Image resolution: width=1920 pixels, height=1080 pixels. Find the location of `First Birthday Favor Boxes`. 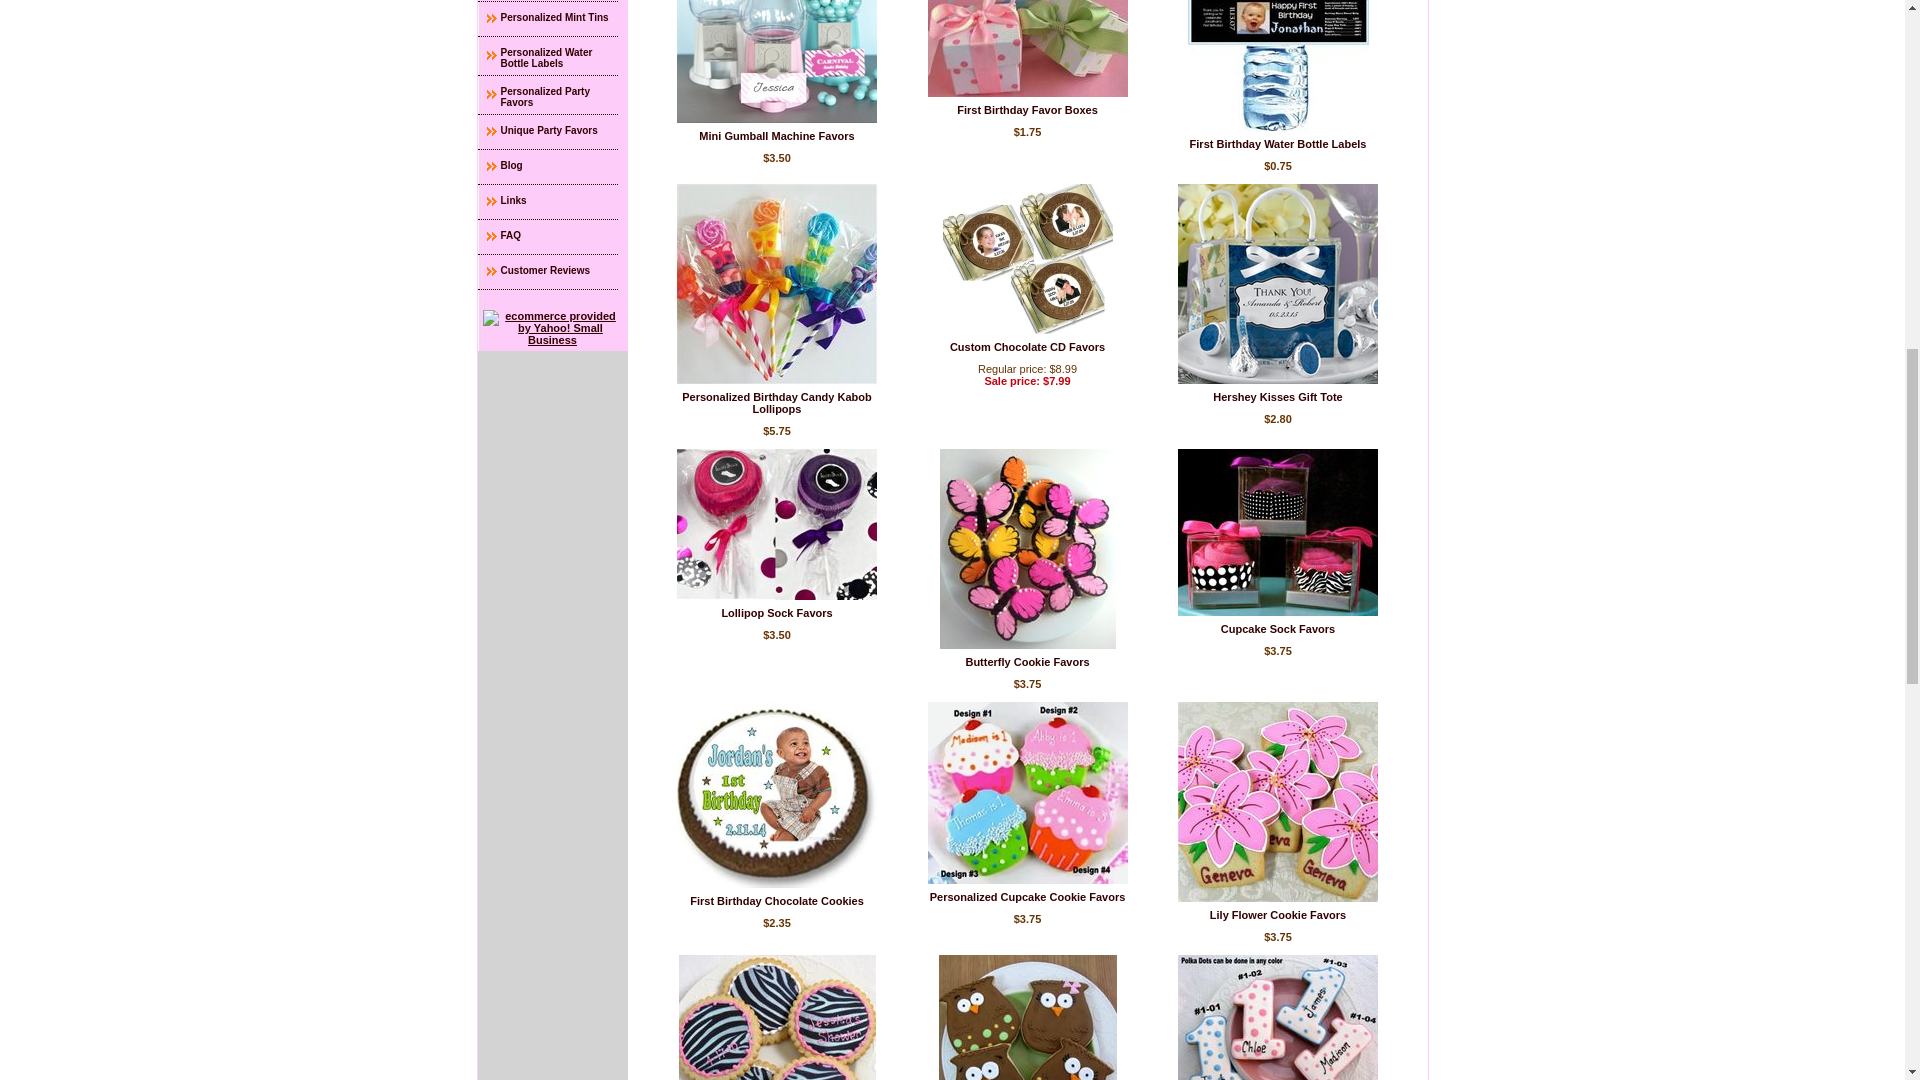

First Birthday Favor Boxes is located at coordinates (1028, 48).